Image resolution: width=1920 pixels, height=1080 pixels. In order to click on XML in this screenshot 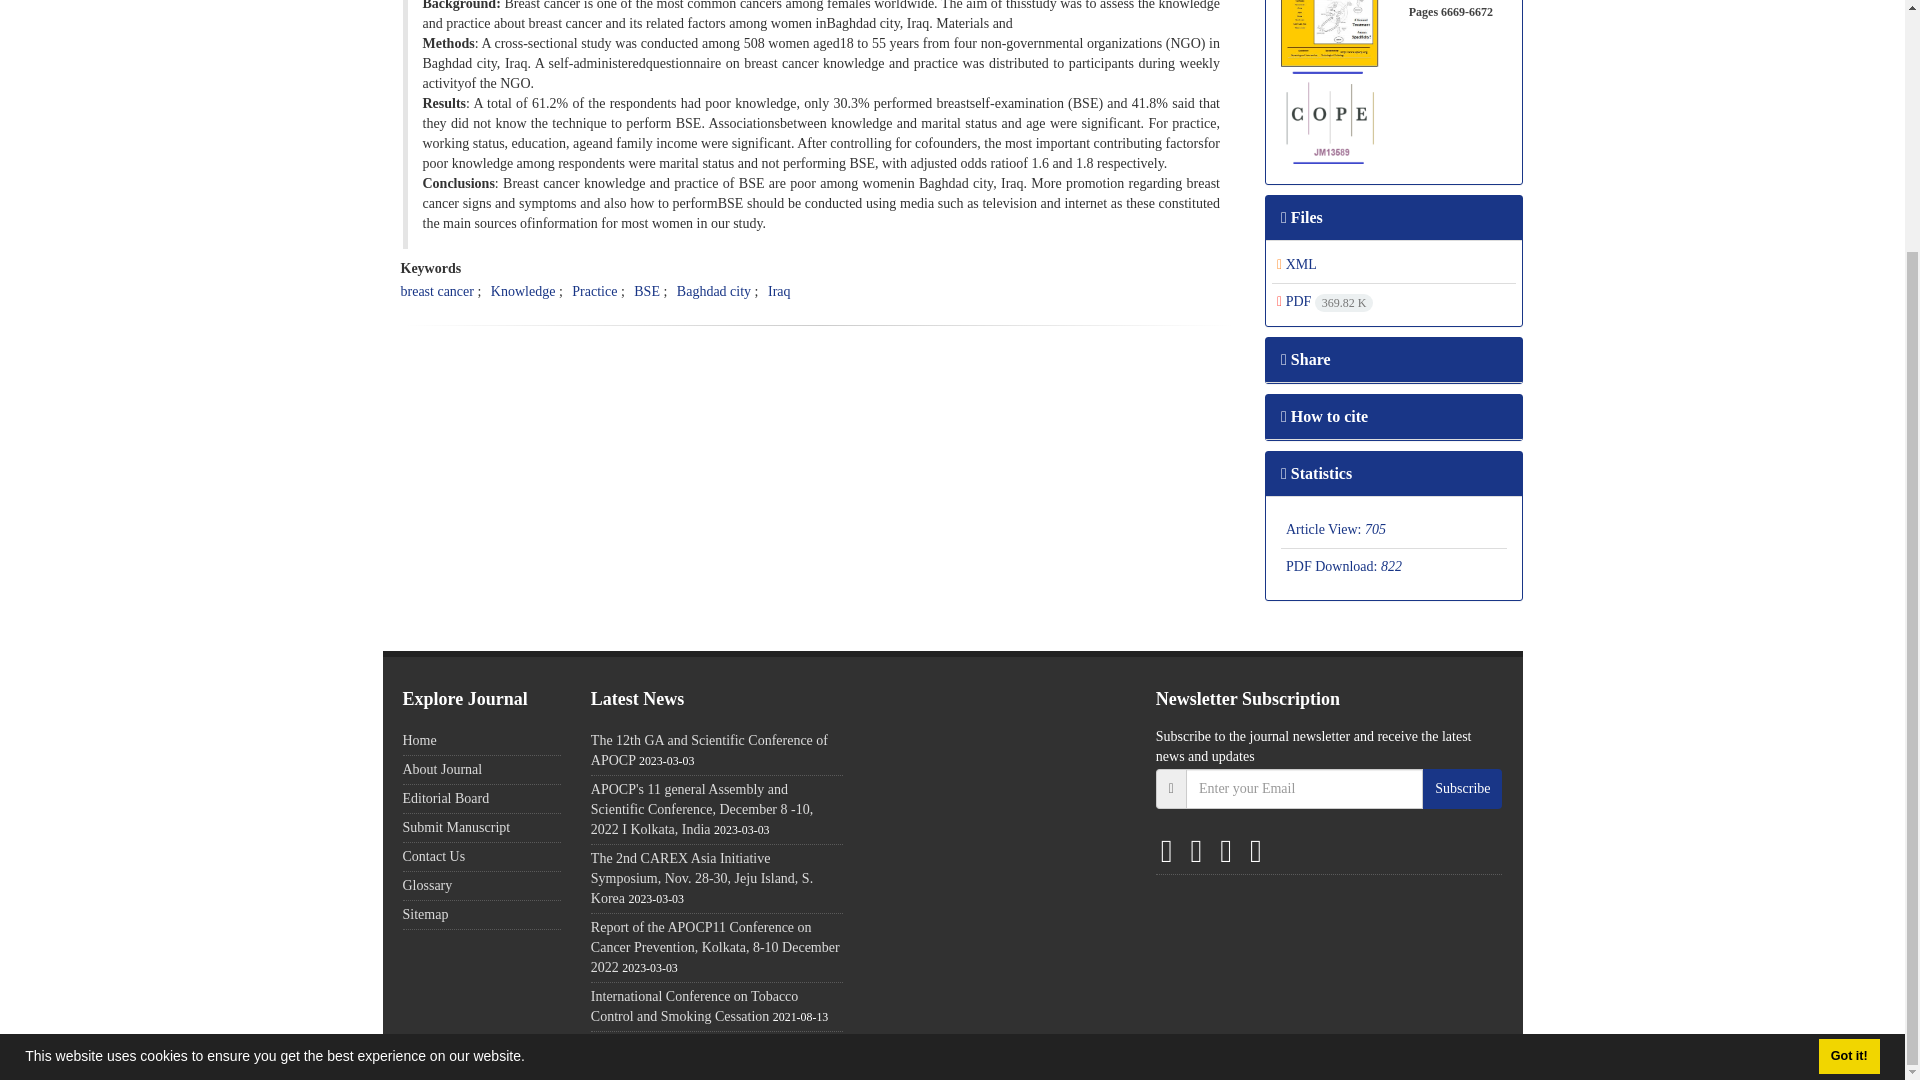, I will do `click(1296, 264)`.